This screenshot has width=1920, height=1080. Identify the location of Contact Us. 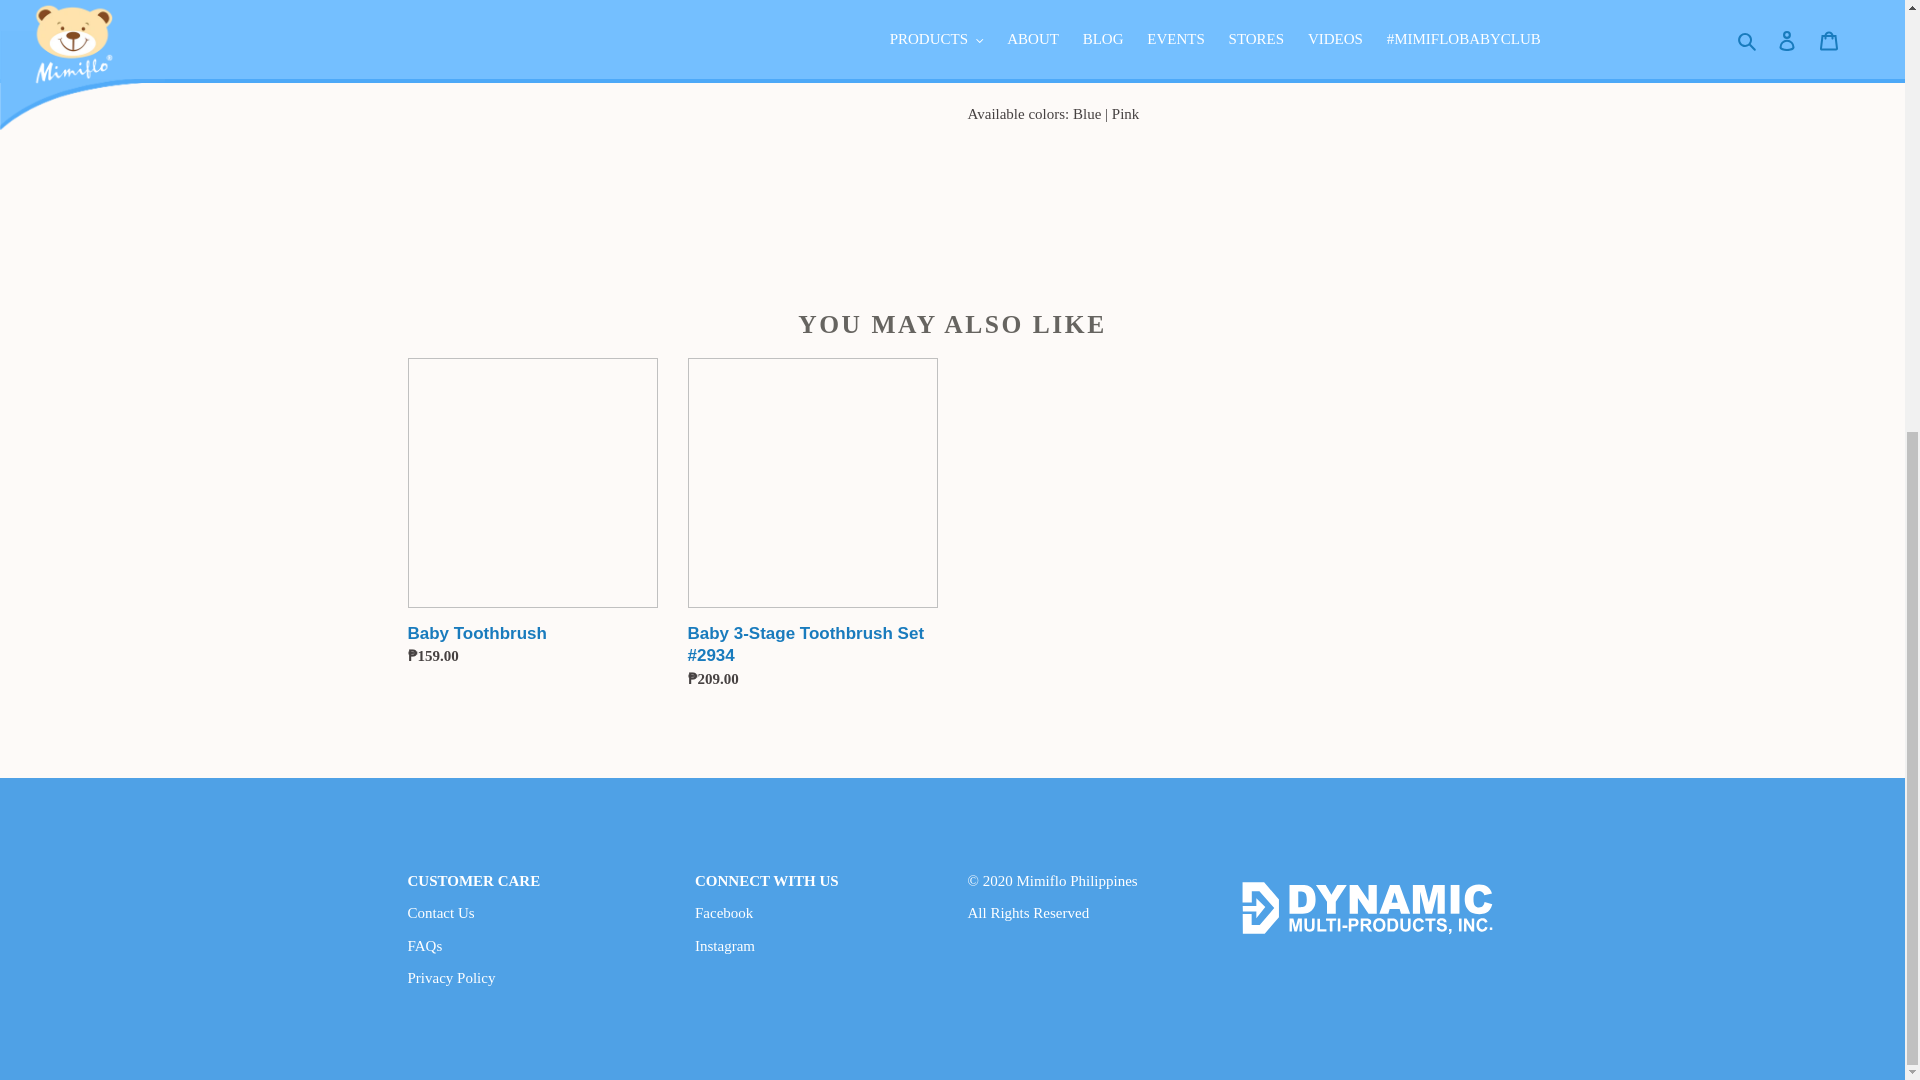
(440, 913).